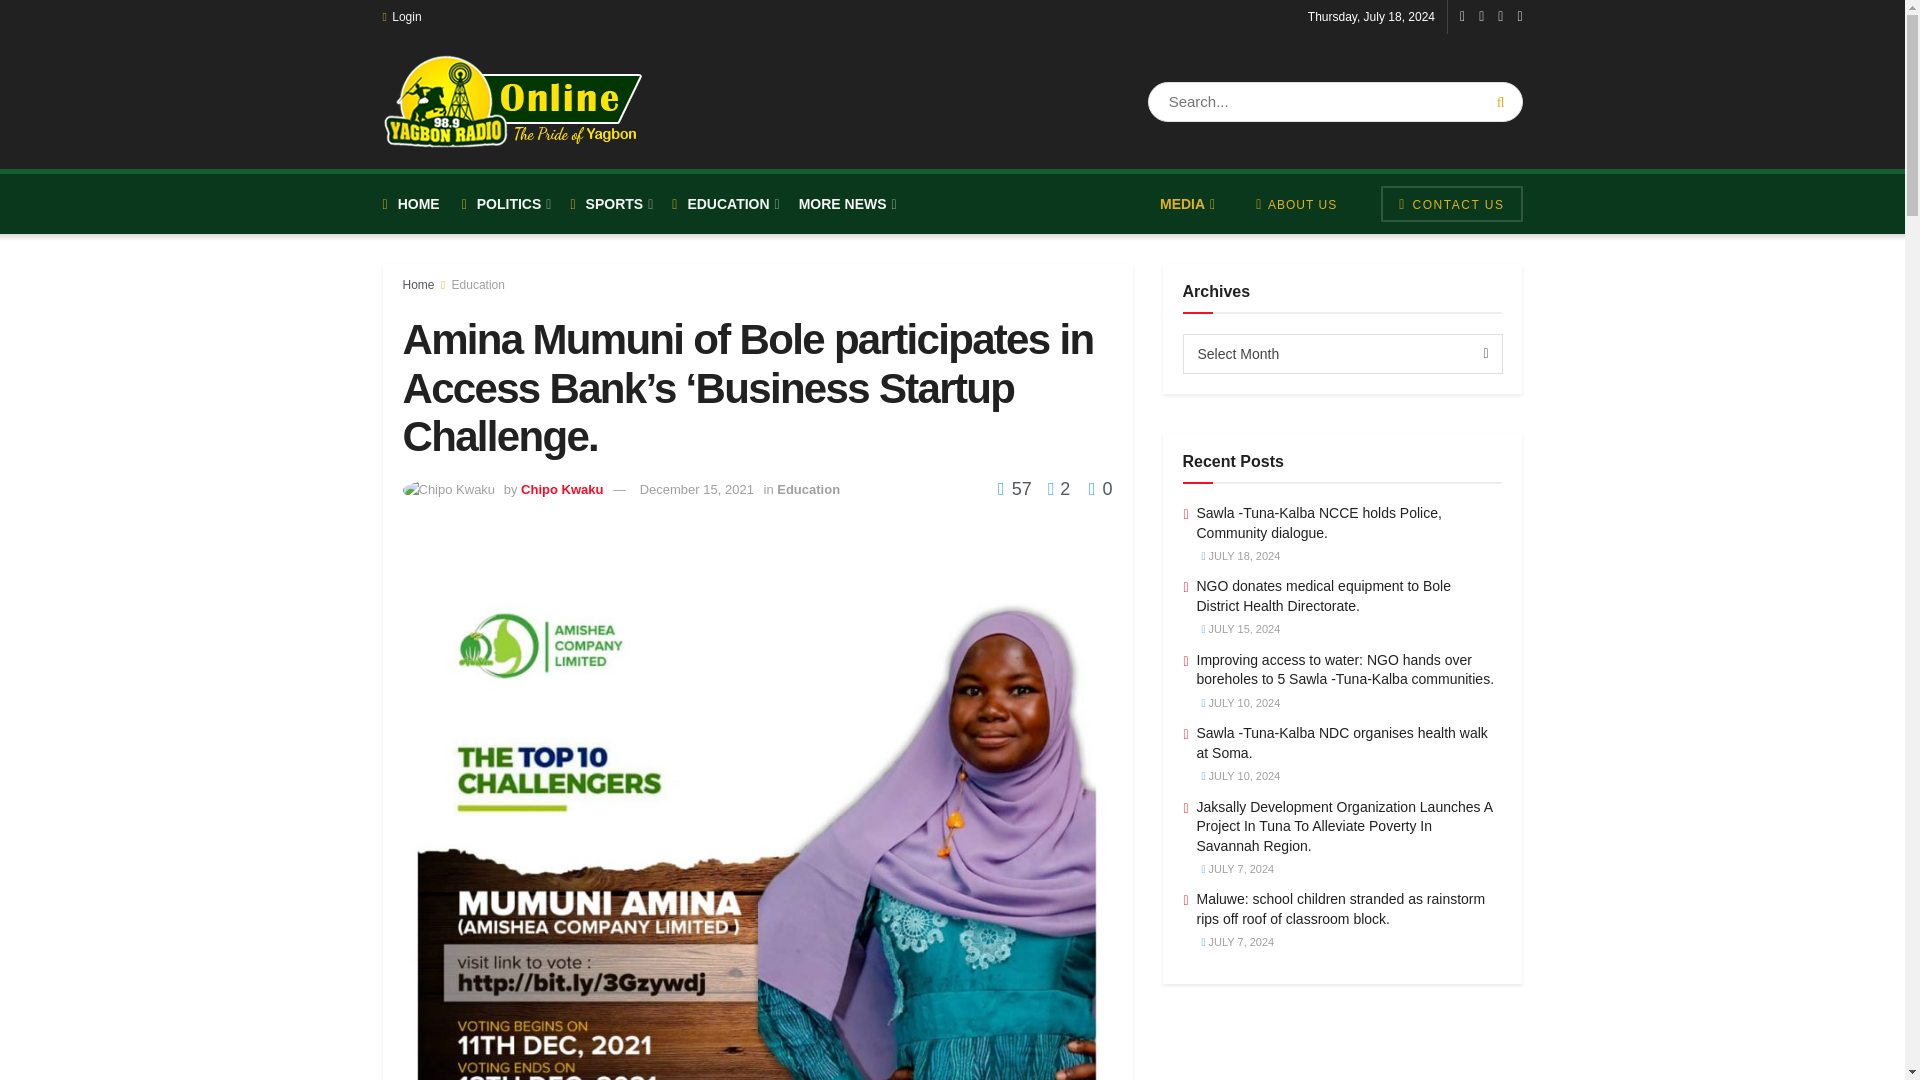 This screenshot has width=1920, height=1080. What do you see at coordinates (410, 204) in the screenshot?
I see `HOME` at bounding box center [410, 204].